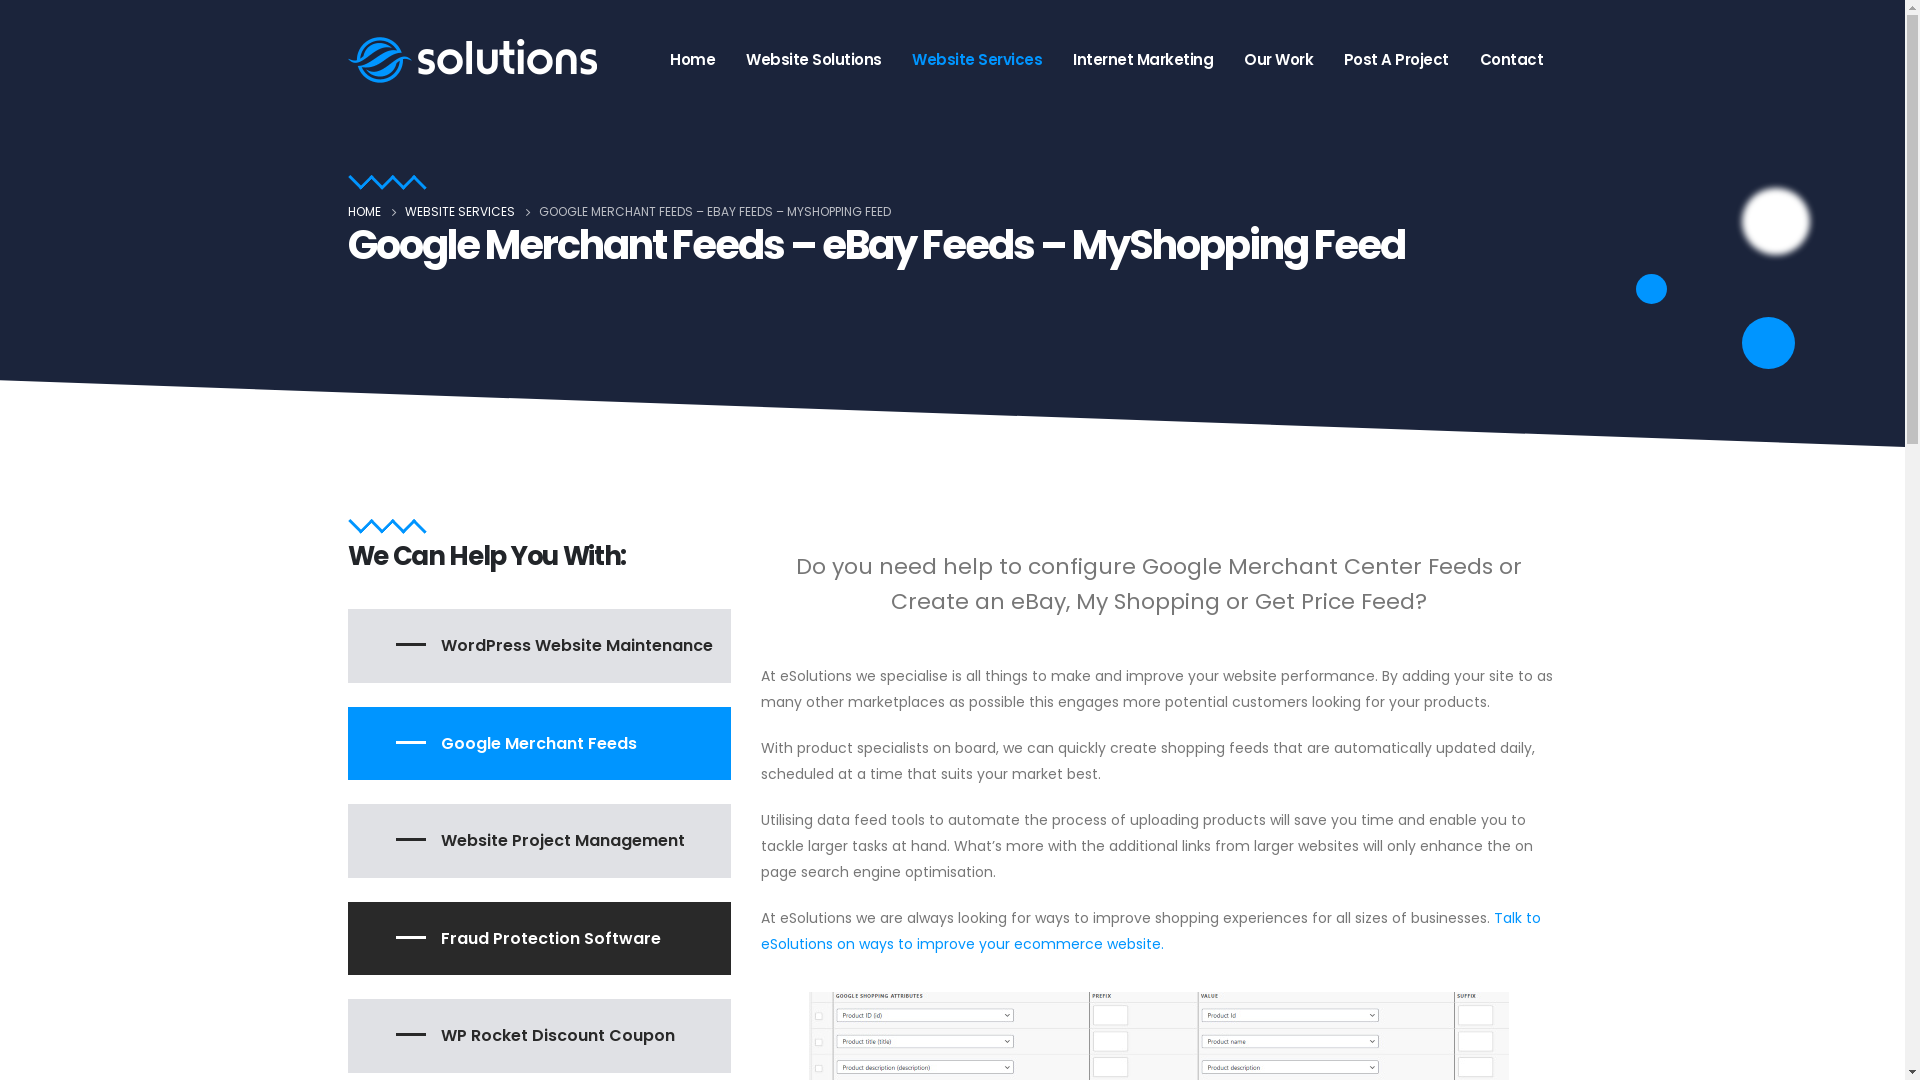 Image resolution: width=1920 pixels, height=1080 pixels. What do you see at coordinates (540, 646) in the screenshot?
I see `WordPress Website Maintenance` at bounding box center [540, 646].